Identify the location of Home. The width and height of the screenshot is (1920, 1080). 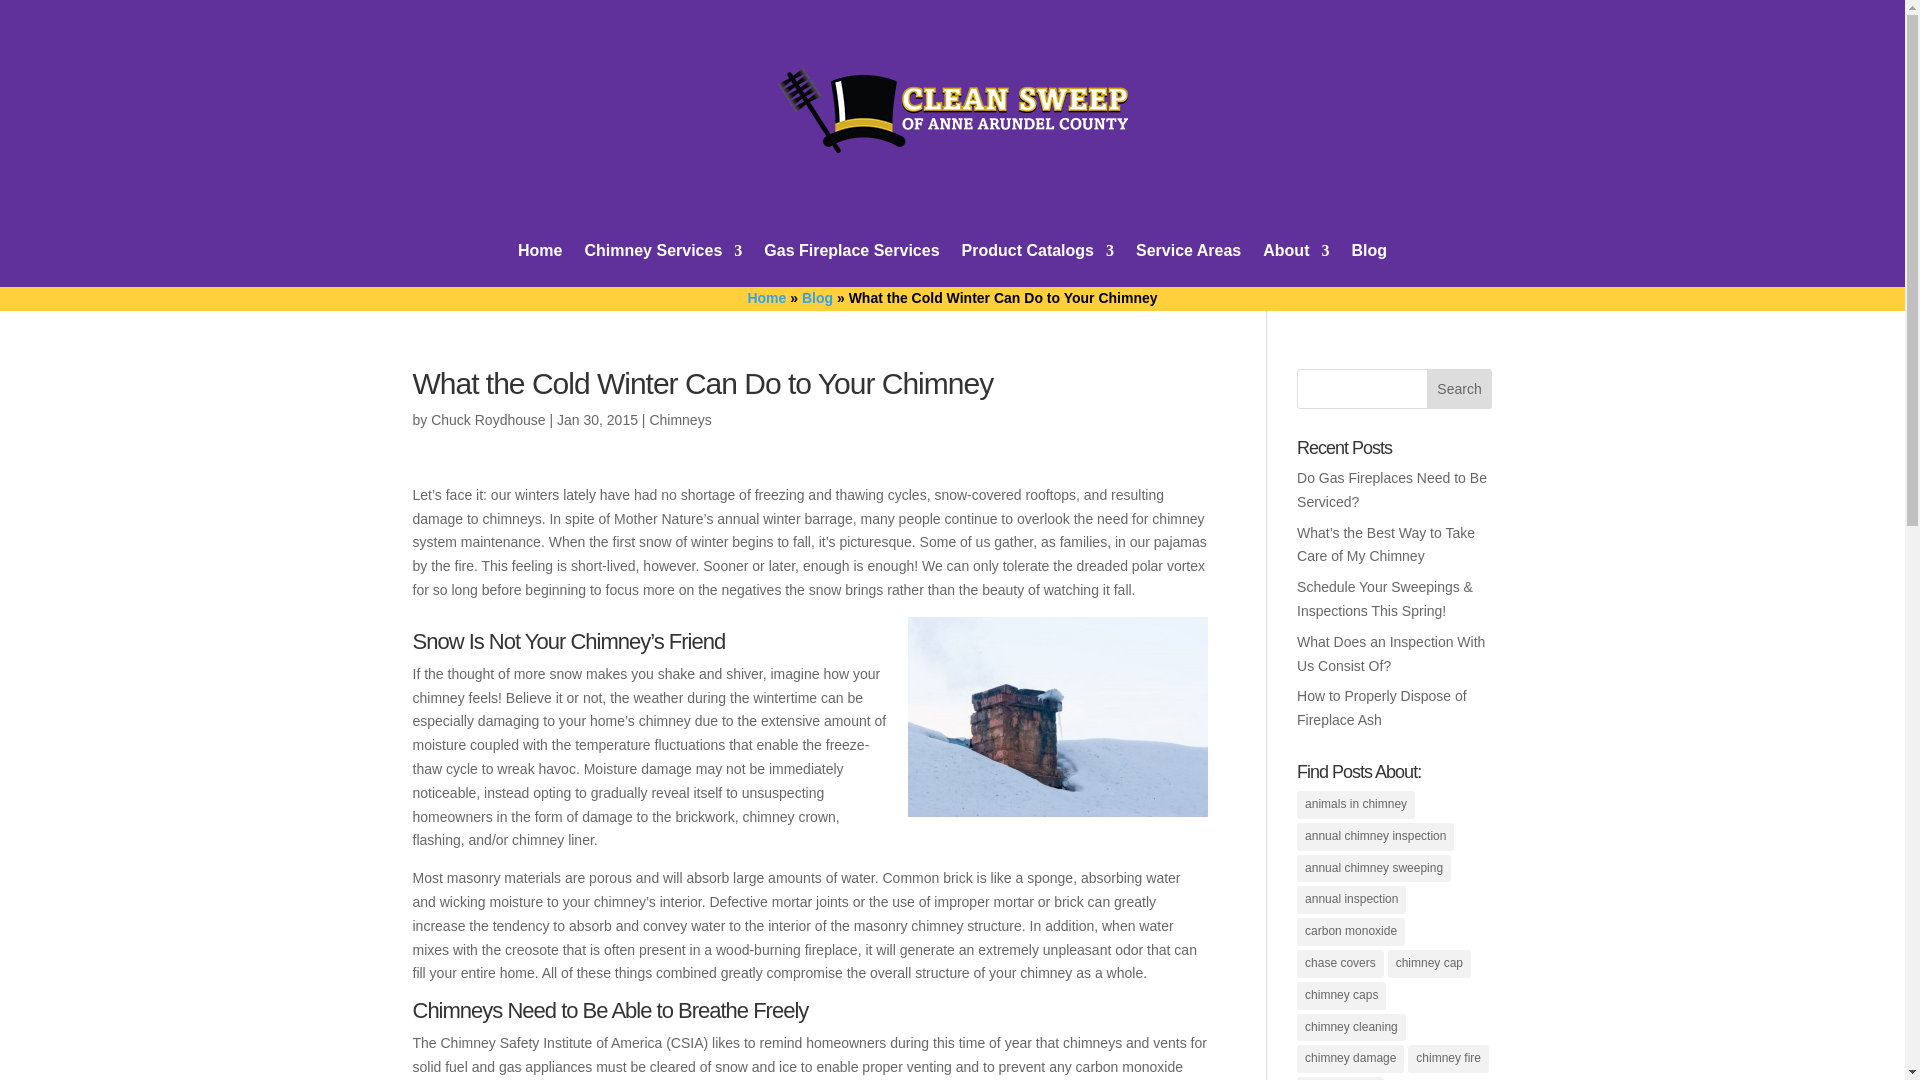
(540, 266).